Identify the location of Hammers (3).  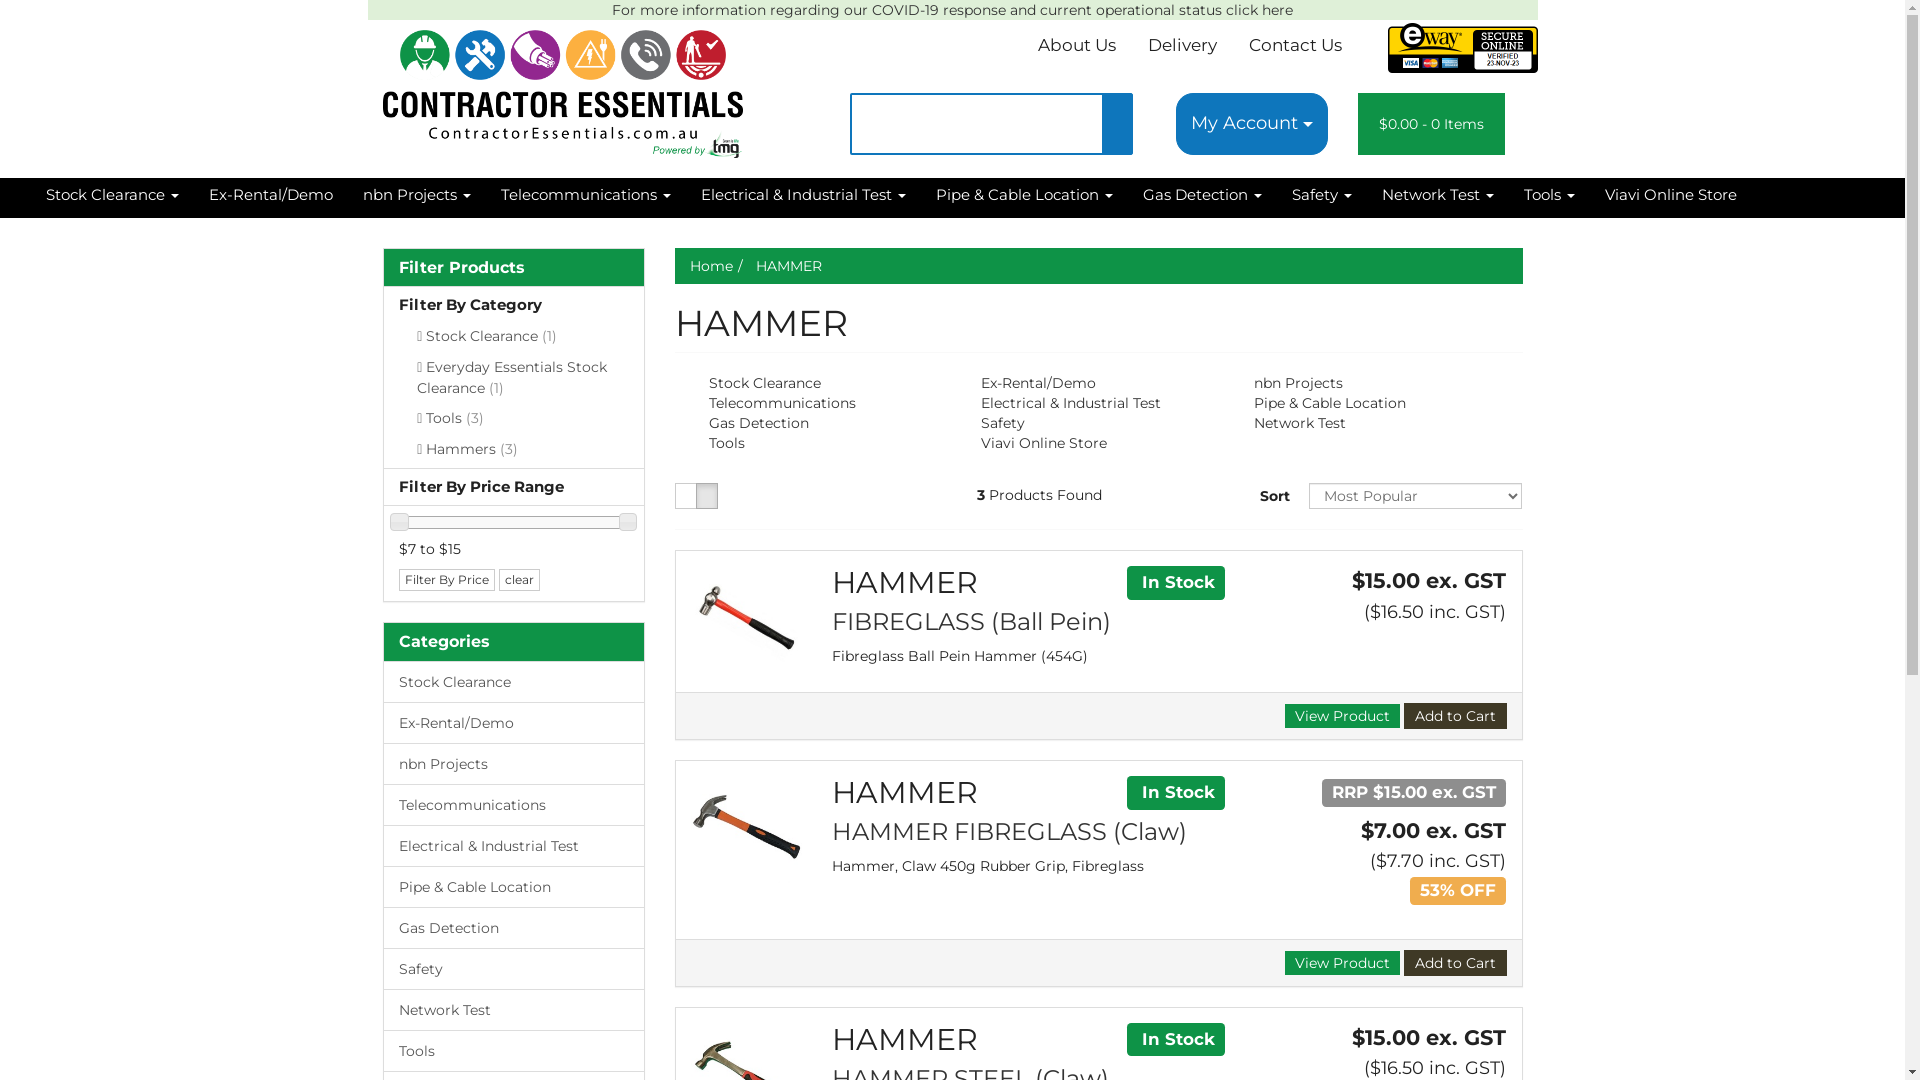
(514, 452).